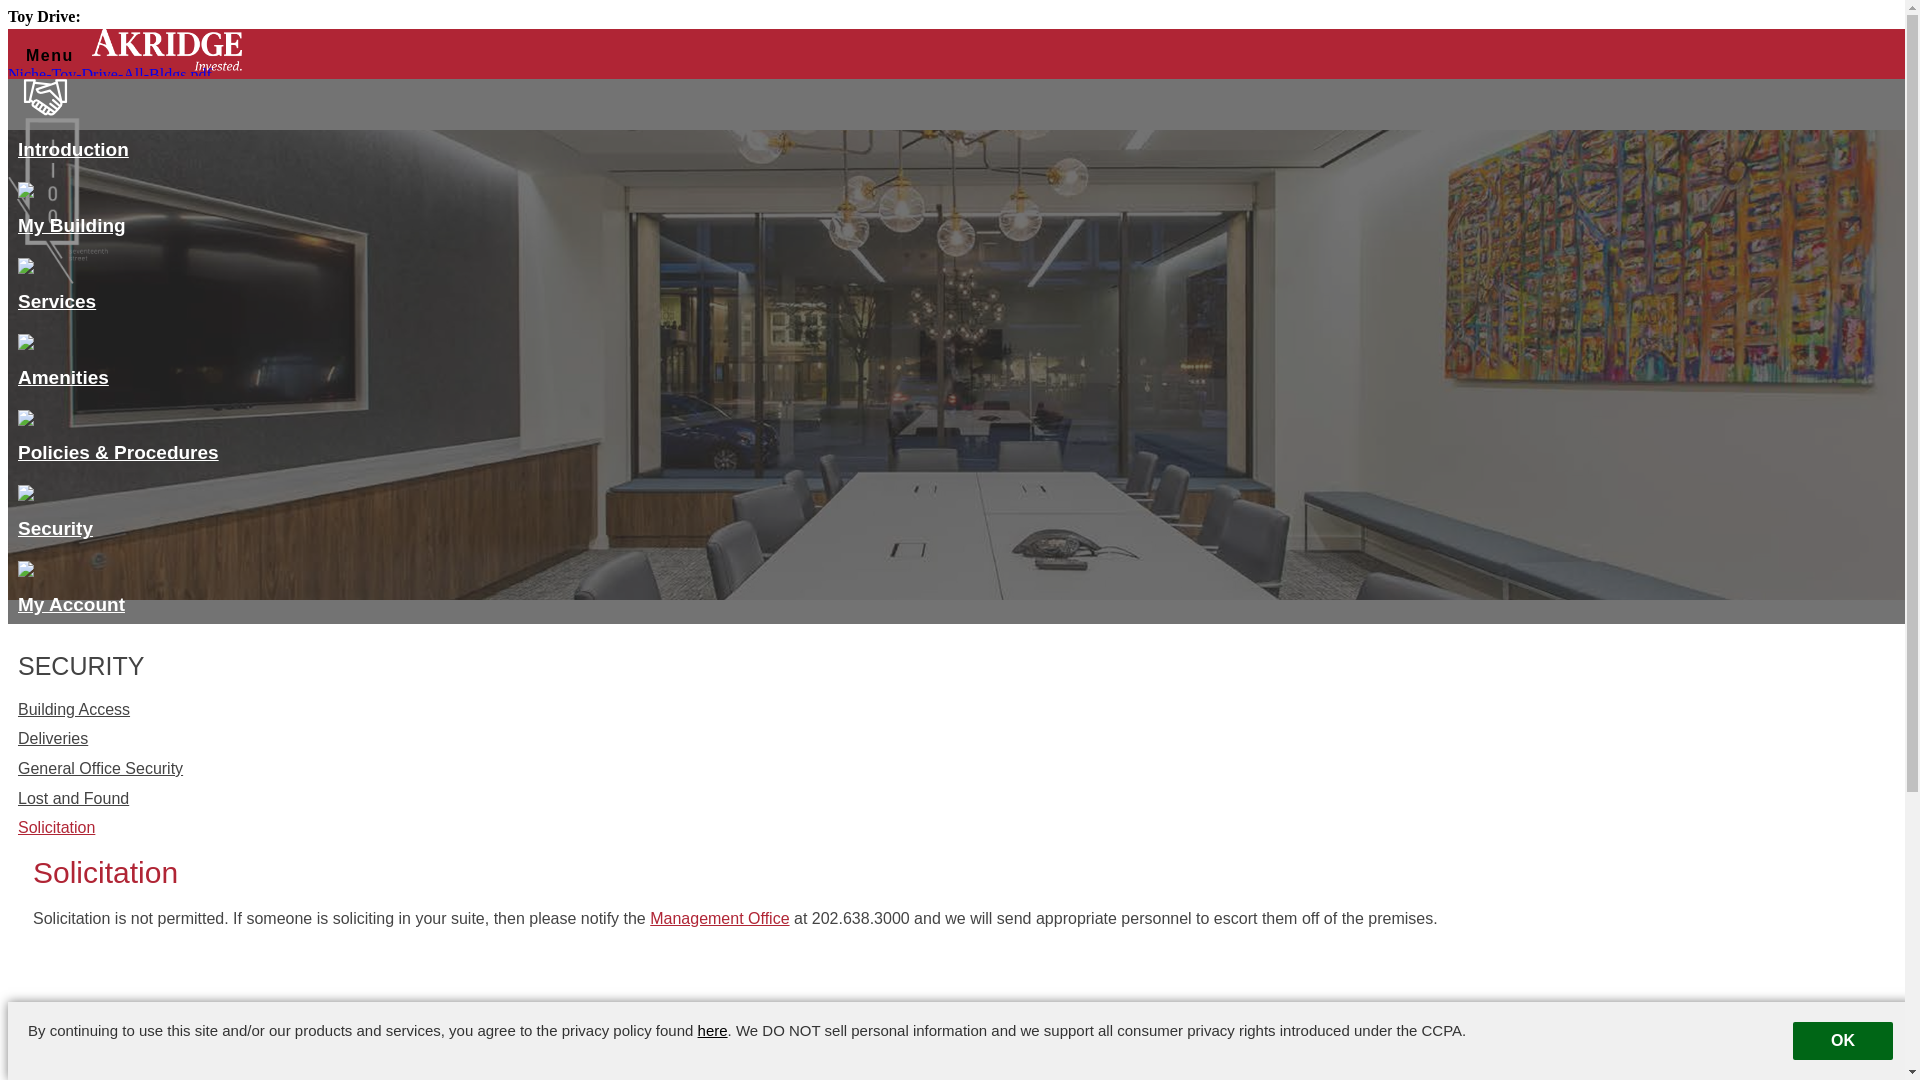 The width and height of the screenshot is (1920, 1080). What do you see at coordinates (952, 38) in the screenshot?
I see `Building Alerts` at bounding box center [952, 38].